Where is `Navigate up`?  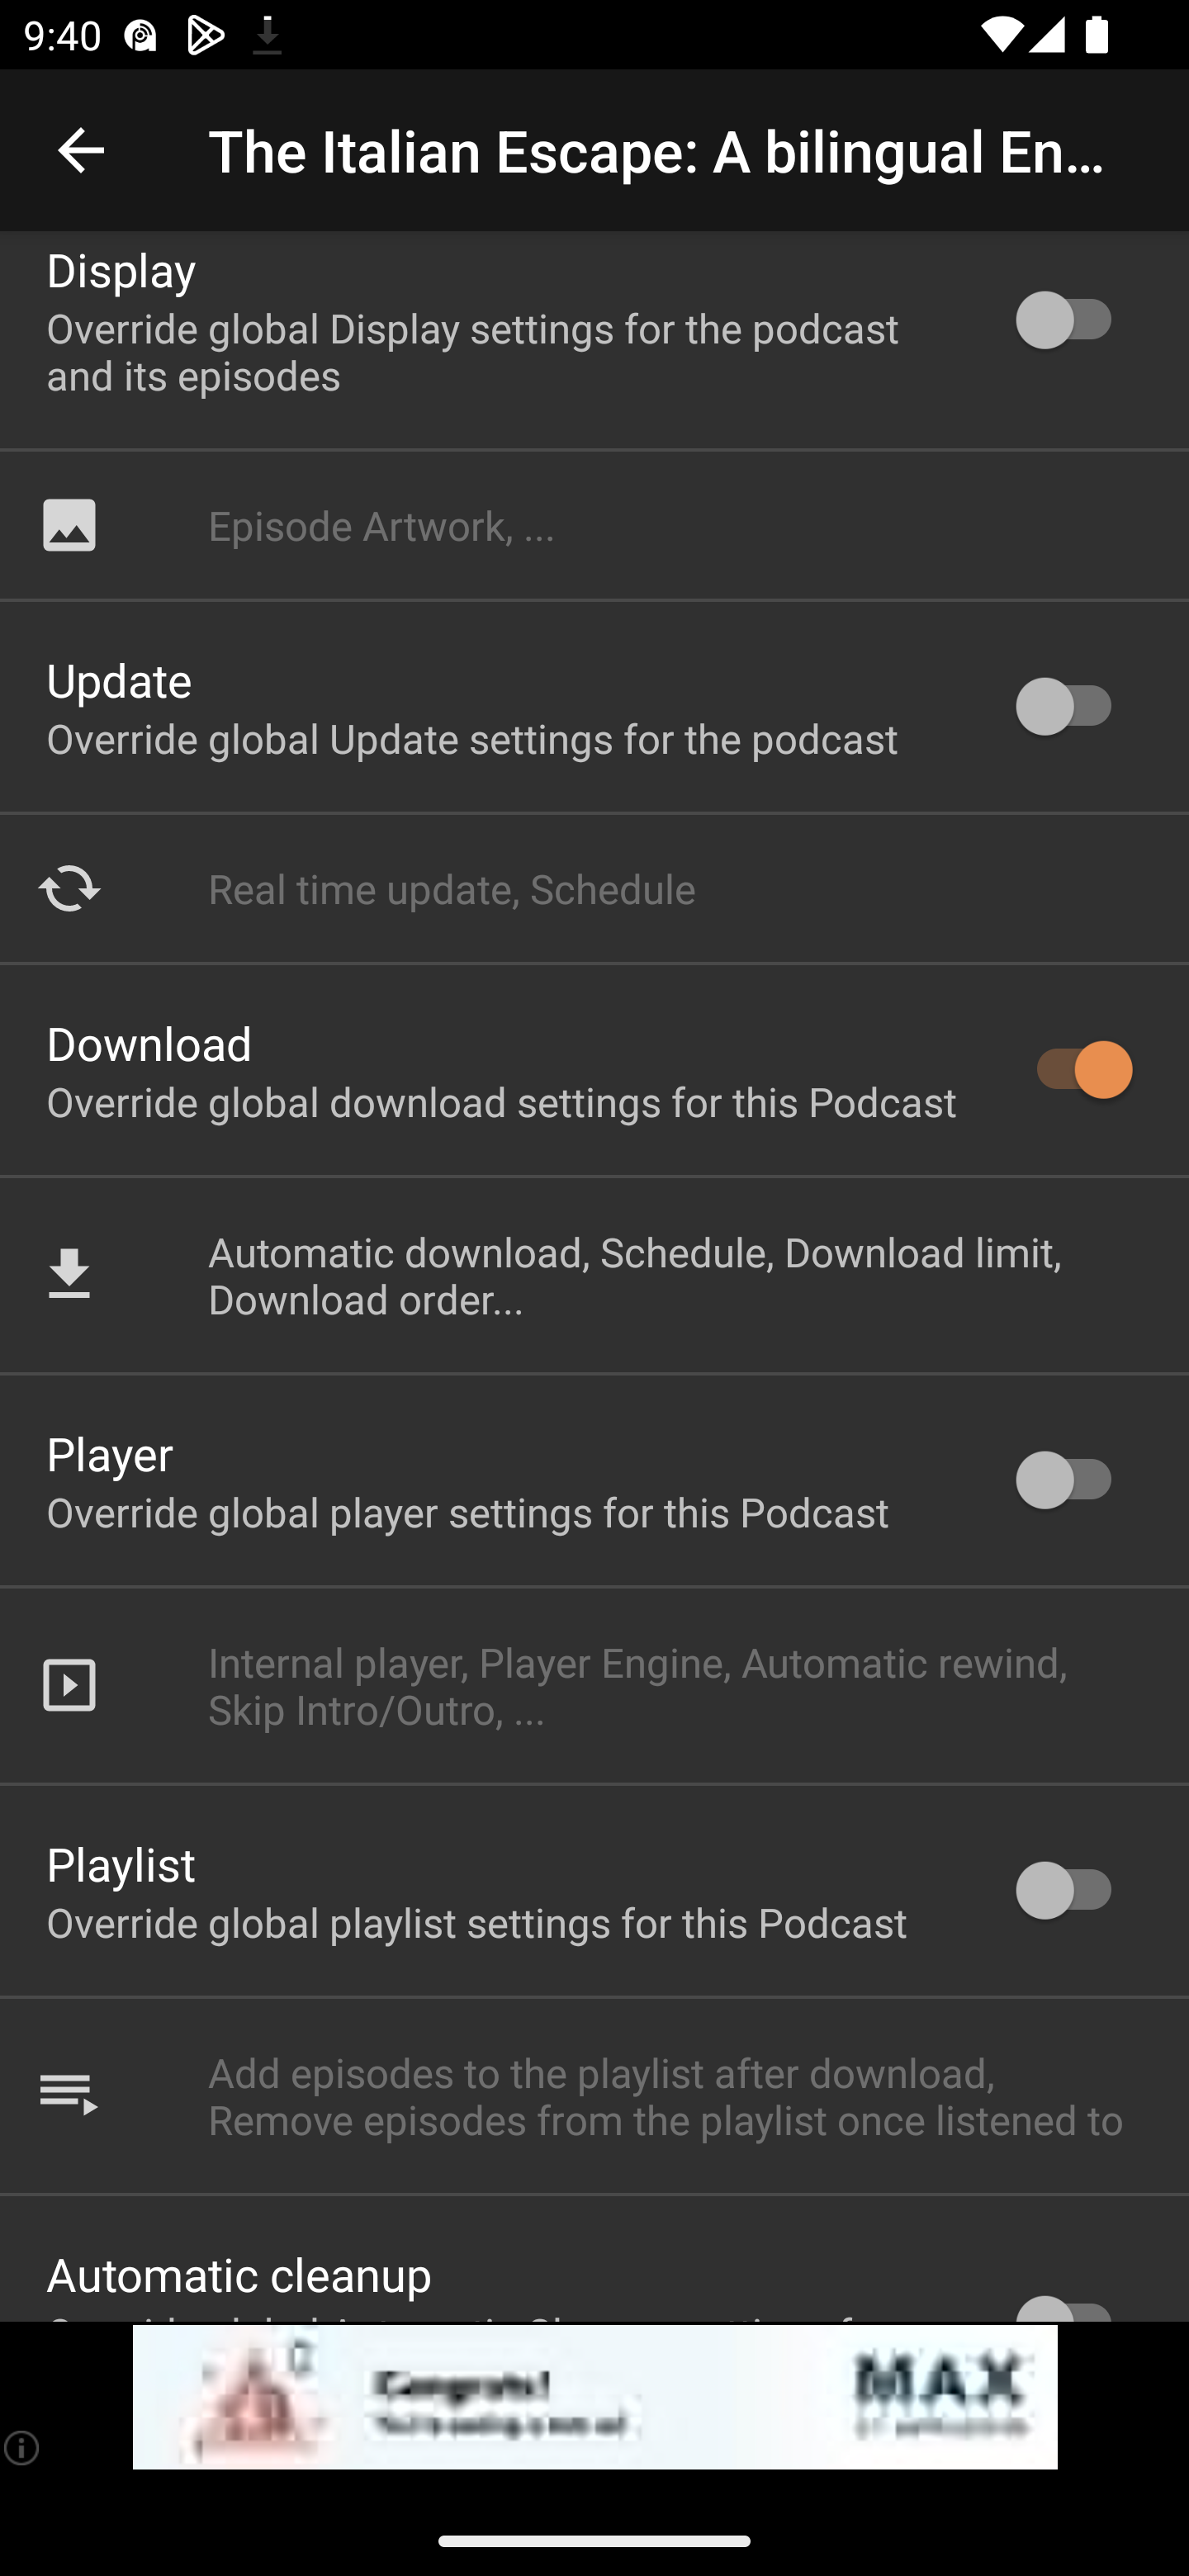
Navigate up is located at coordinates (81, 150).